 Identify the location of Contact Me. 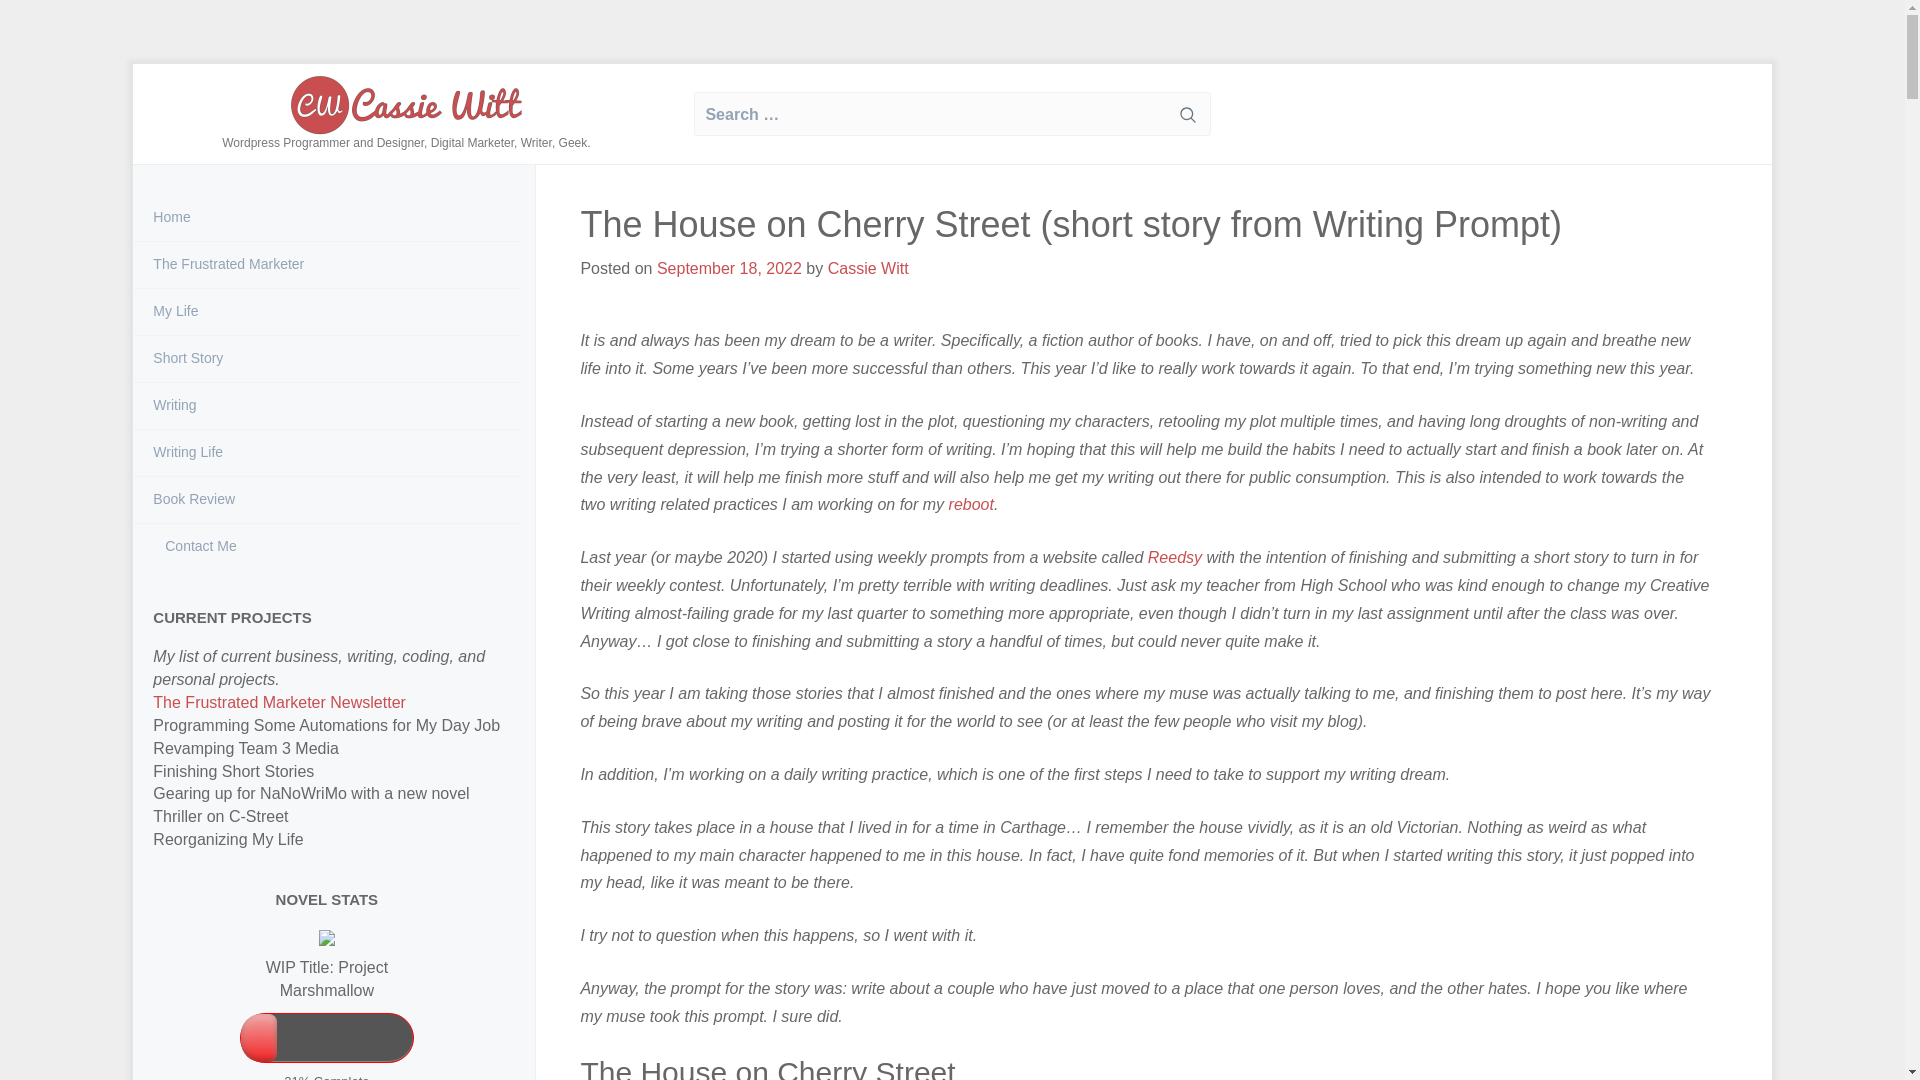
(326, 546).